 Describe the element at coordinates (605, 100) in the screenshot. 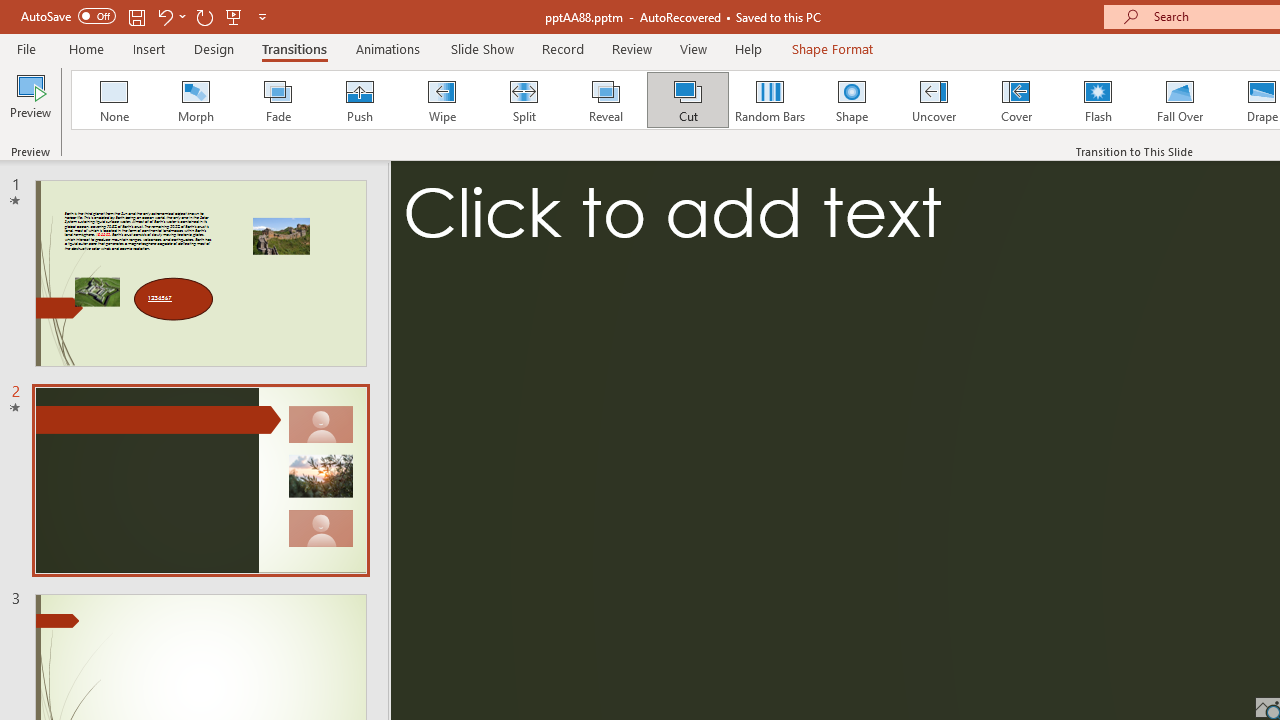

I see `Reveal` at that location.